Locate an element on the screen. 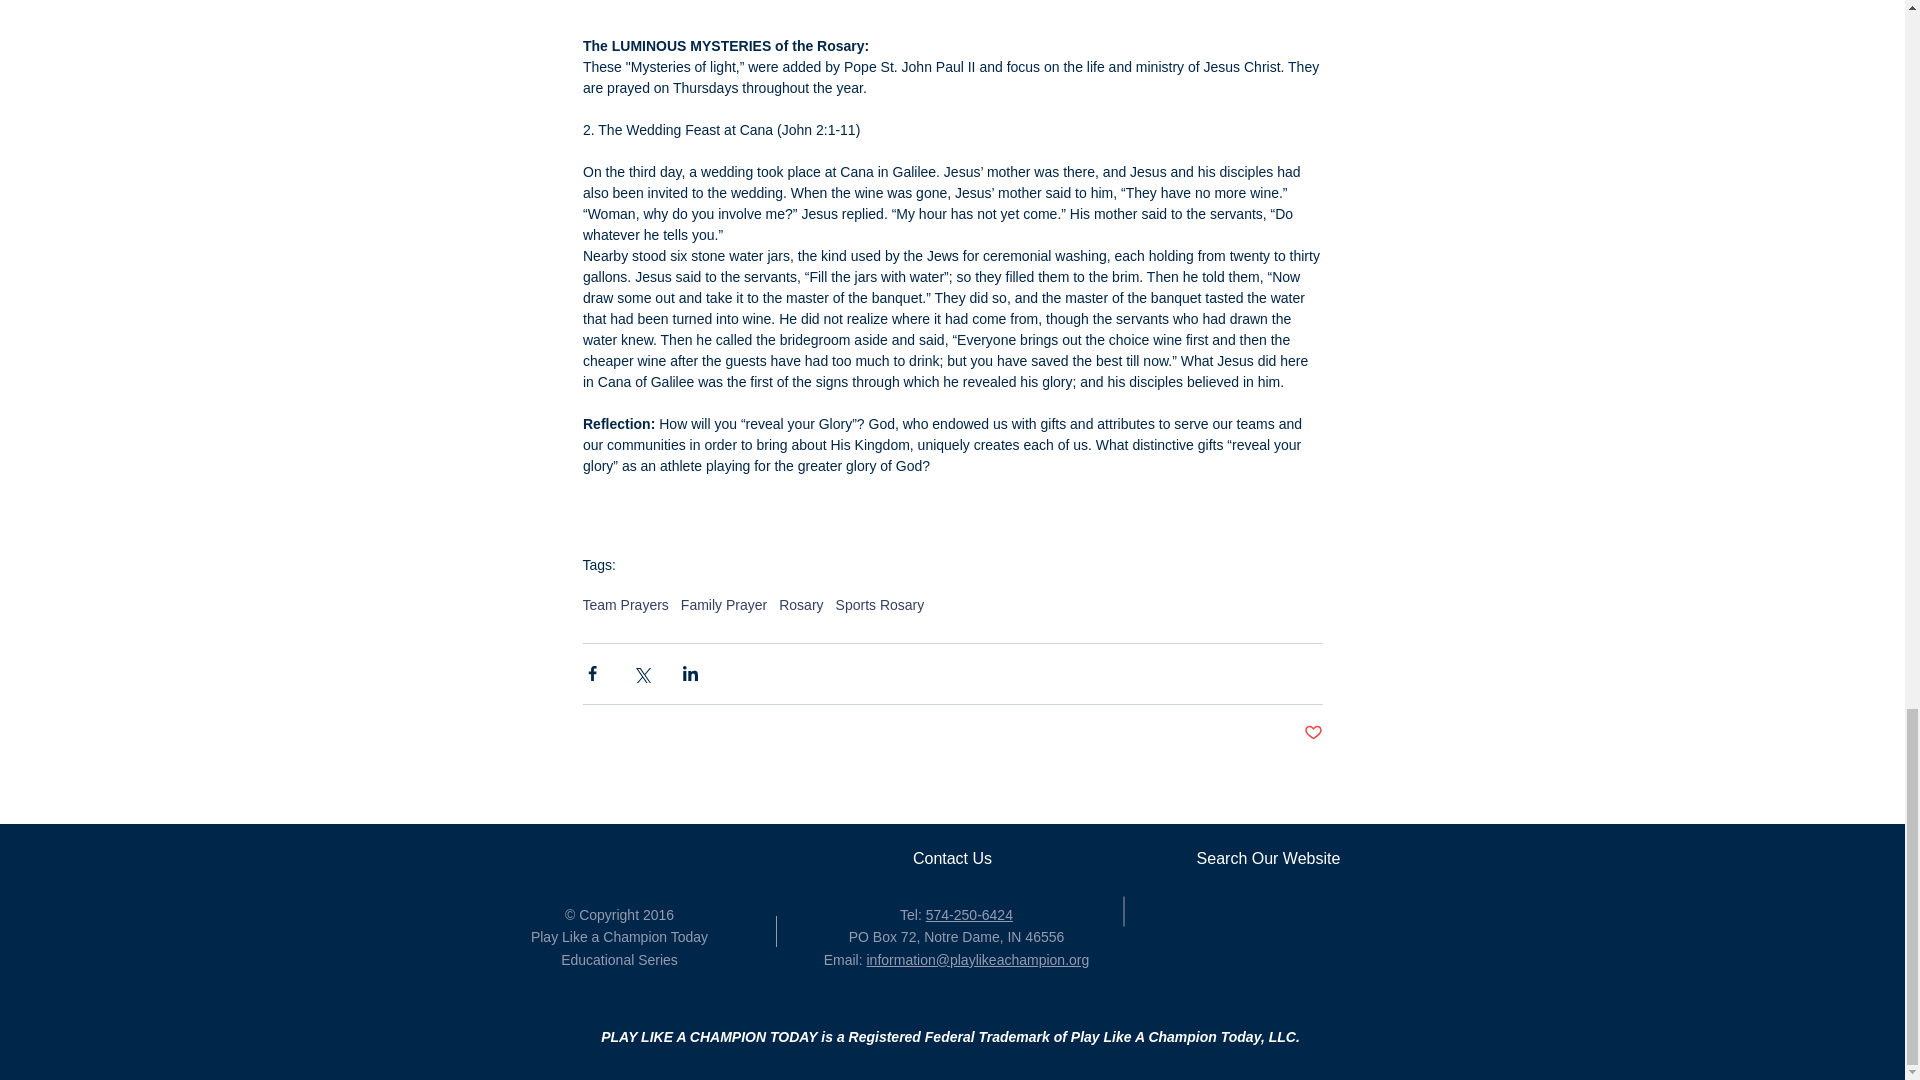  Post not marked as liked is located at coordinates (1312, 733).